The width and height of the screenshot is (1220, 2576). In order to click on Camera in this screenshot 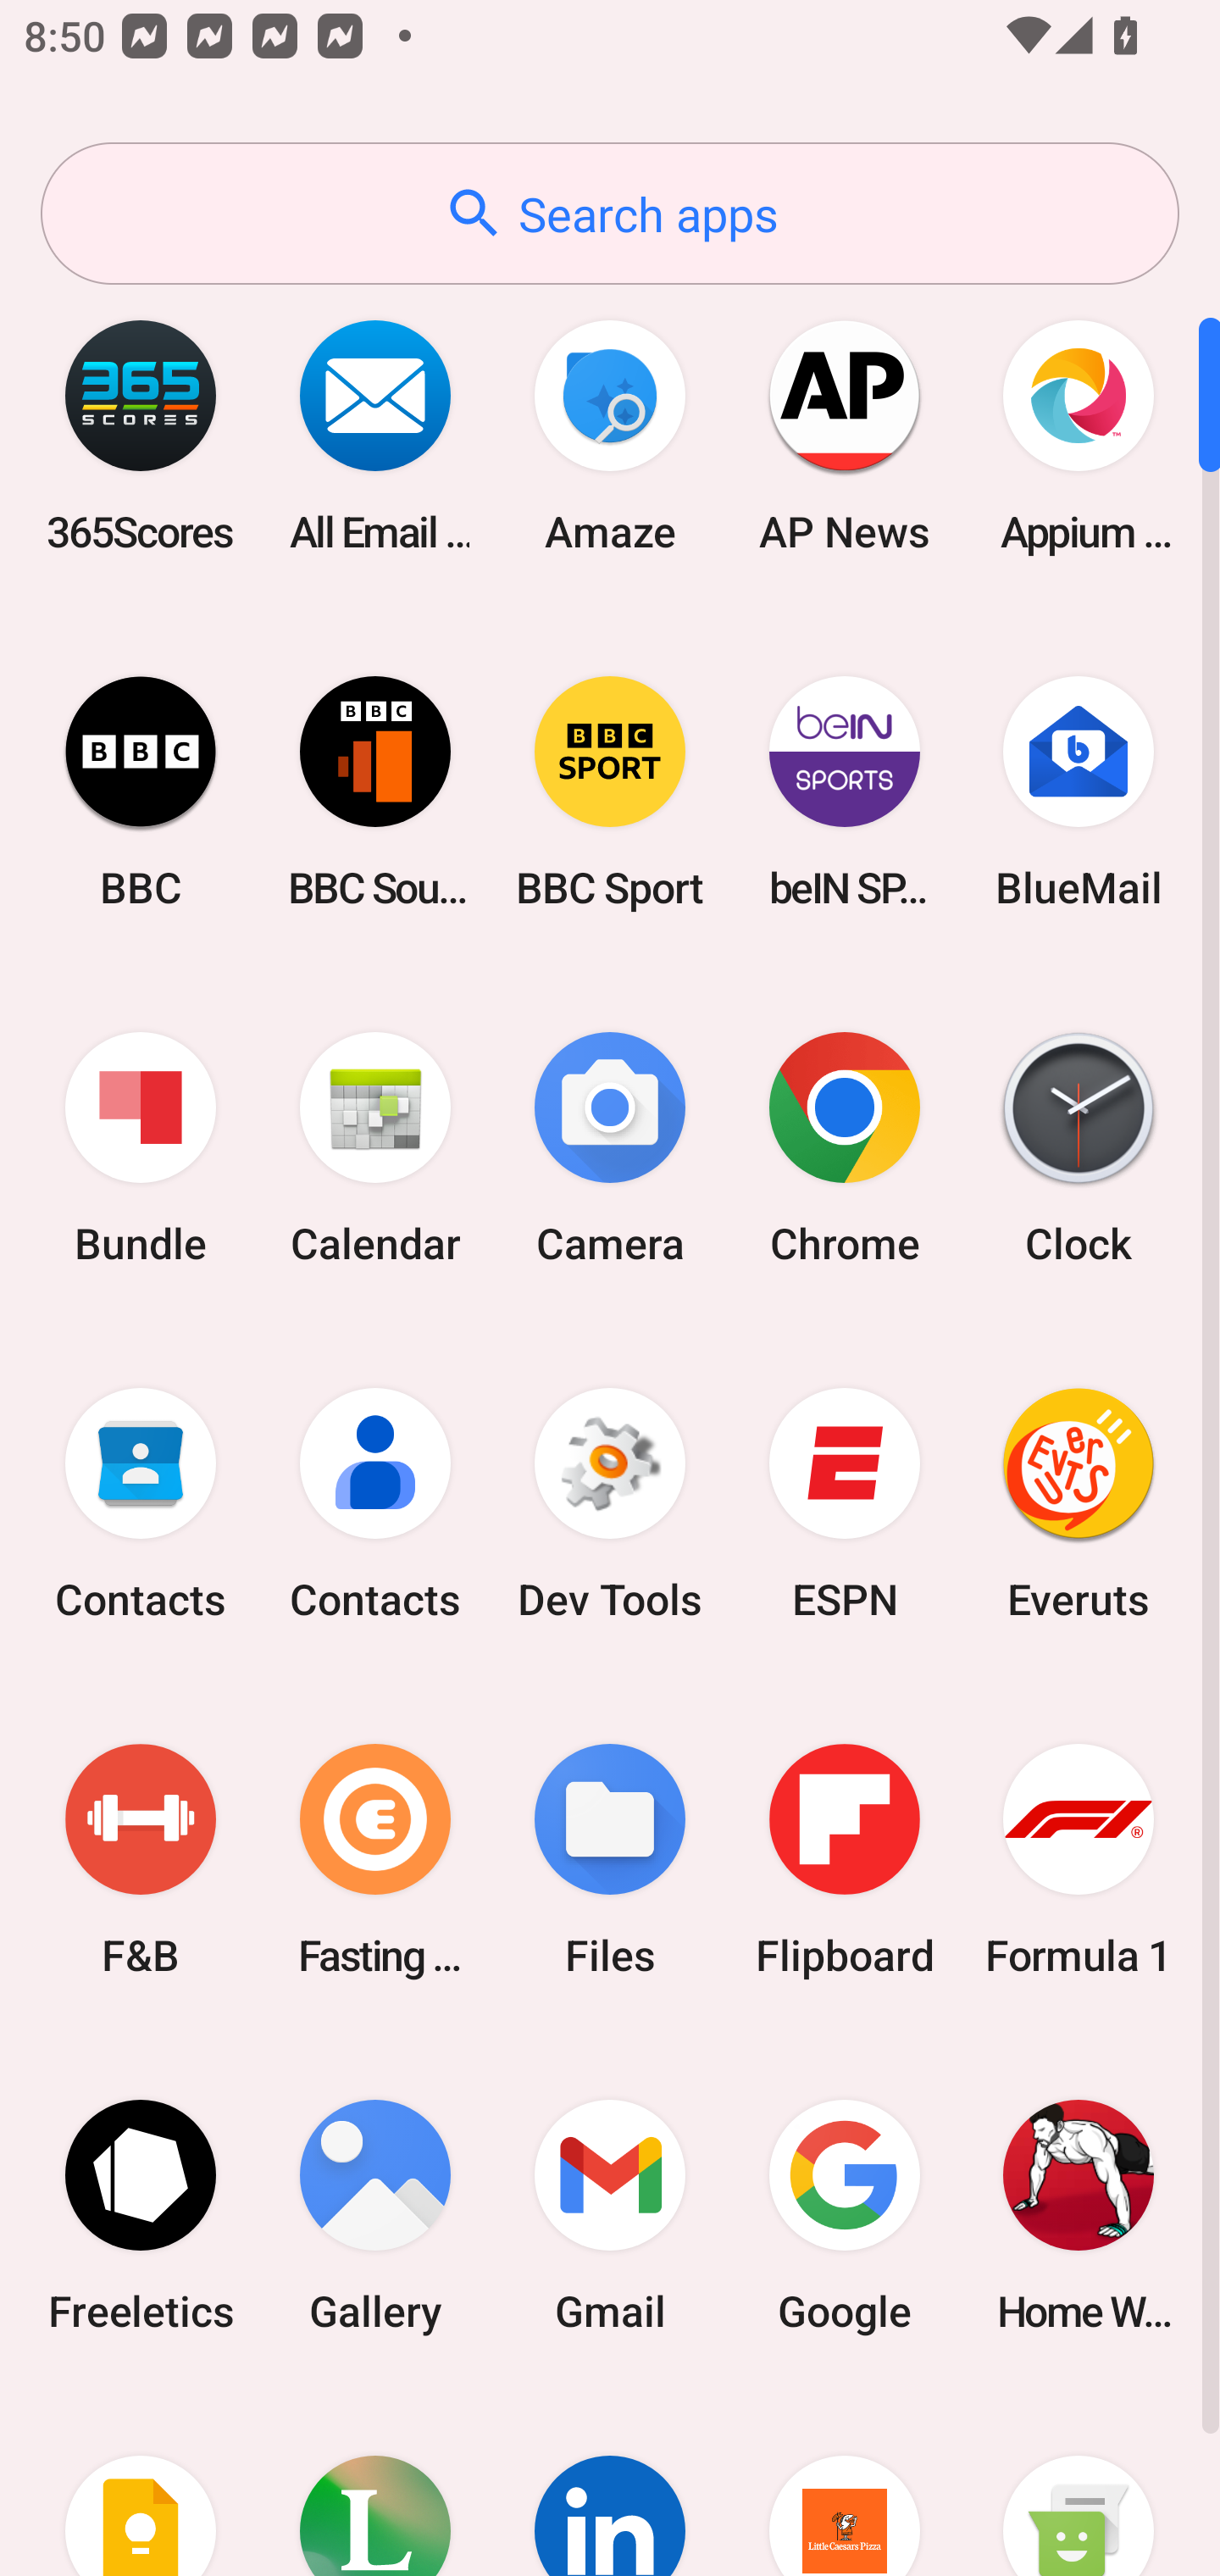, I will do `click(610, 1149)`.